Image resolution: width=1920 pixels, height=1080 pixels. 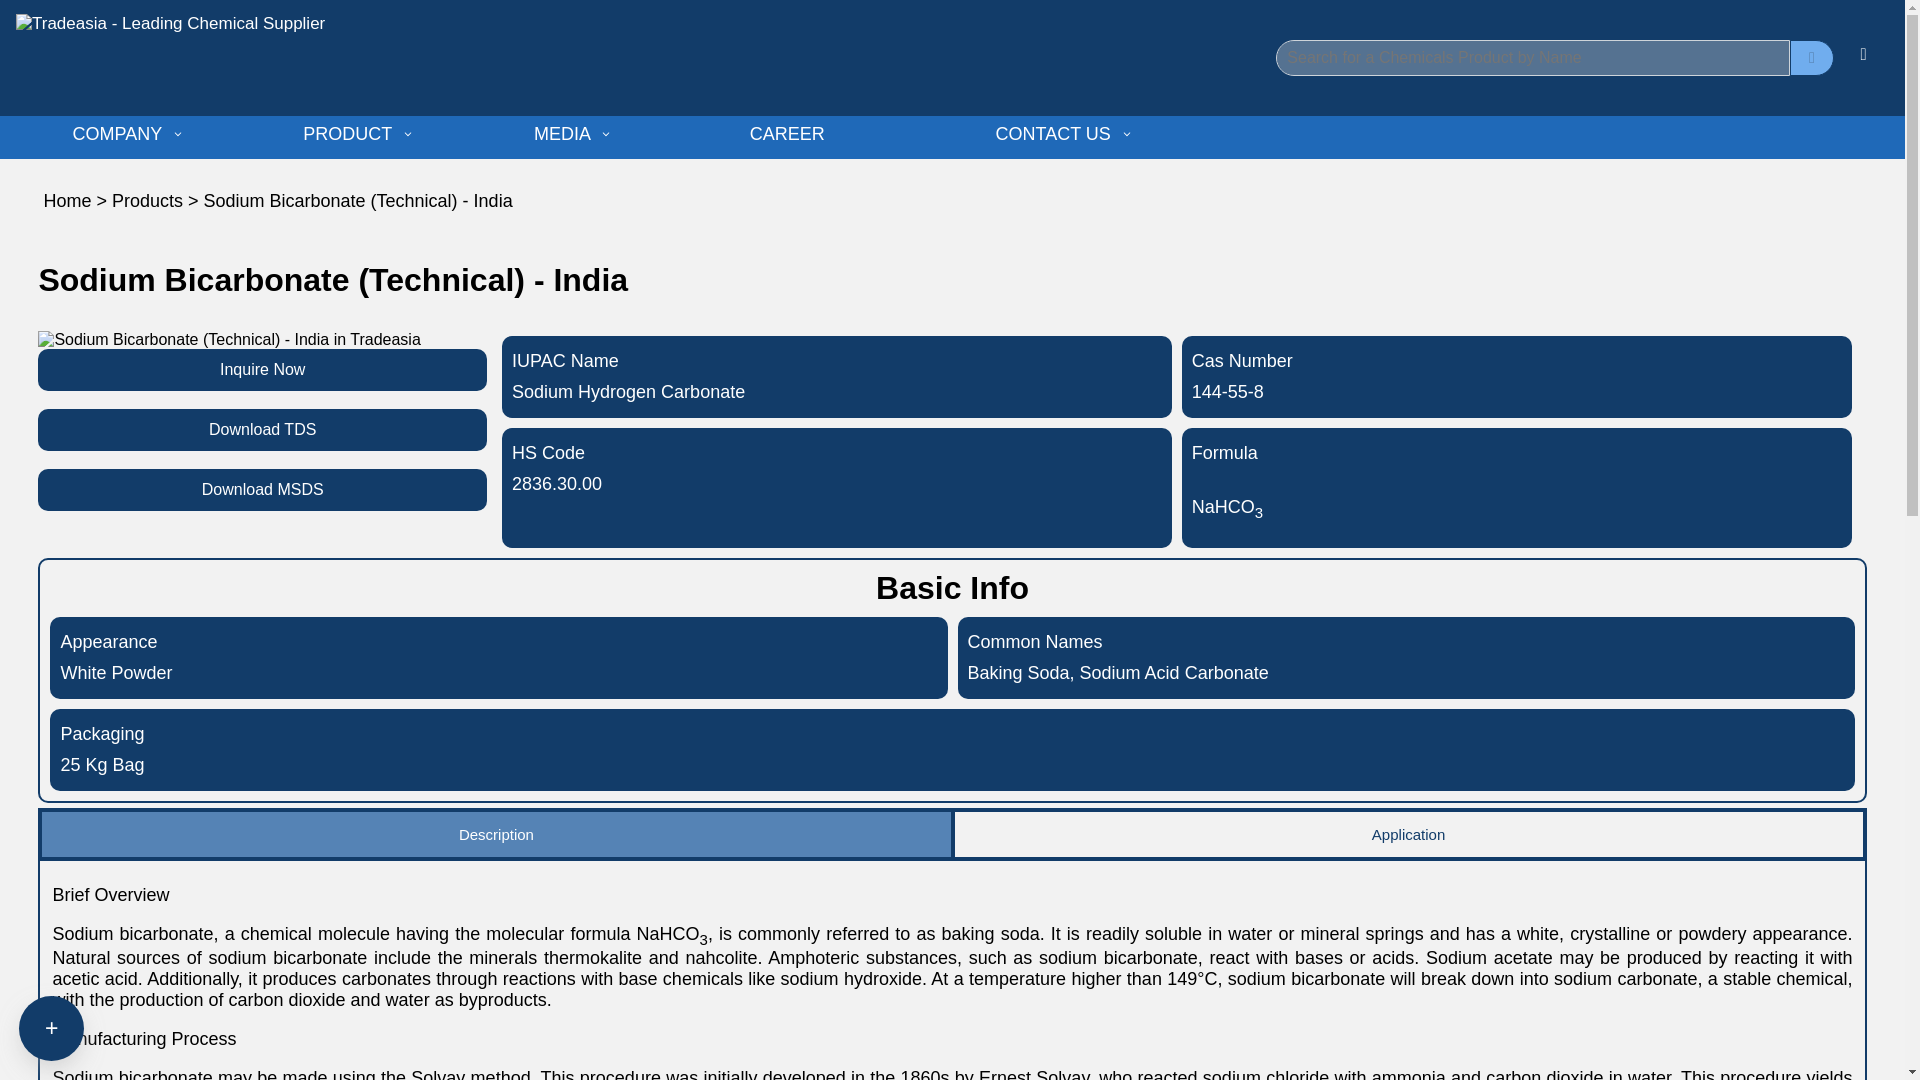 I want to click on CAREER, so click(x=866, y=134).